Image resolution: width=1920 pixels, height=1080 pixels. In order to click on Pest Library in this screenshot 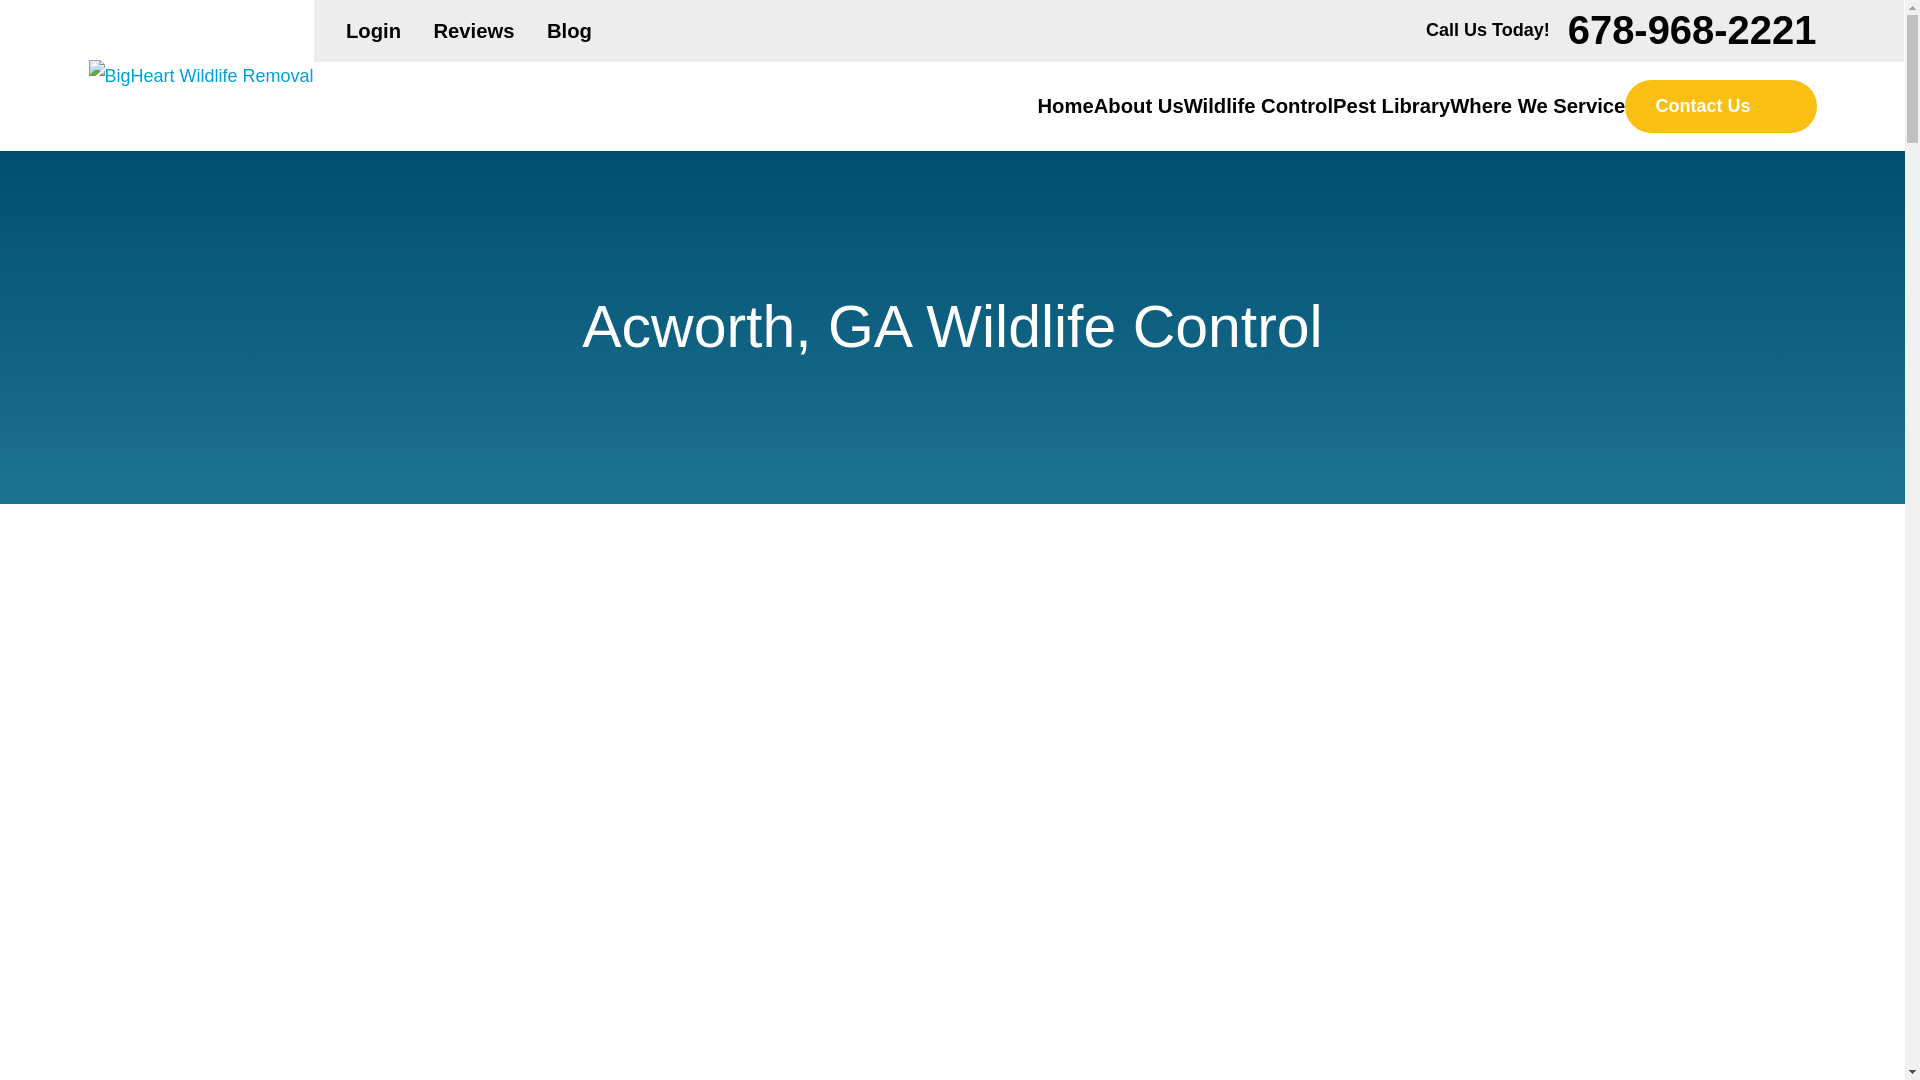, I will do `click(1390, 106)`.